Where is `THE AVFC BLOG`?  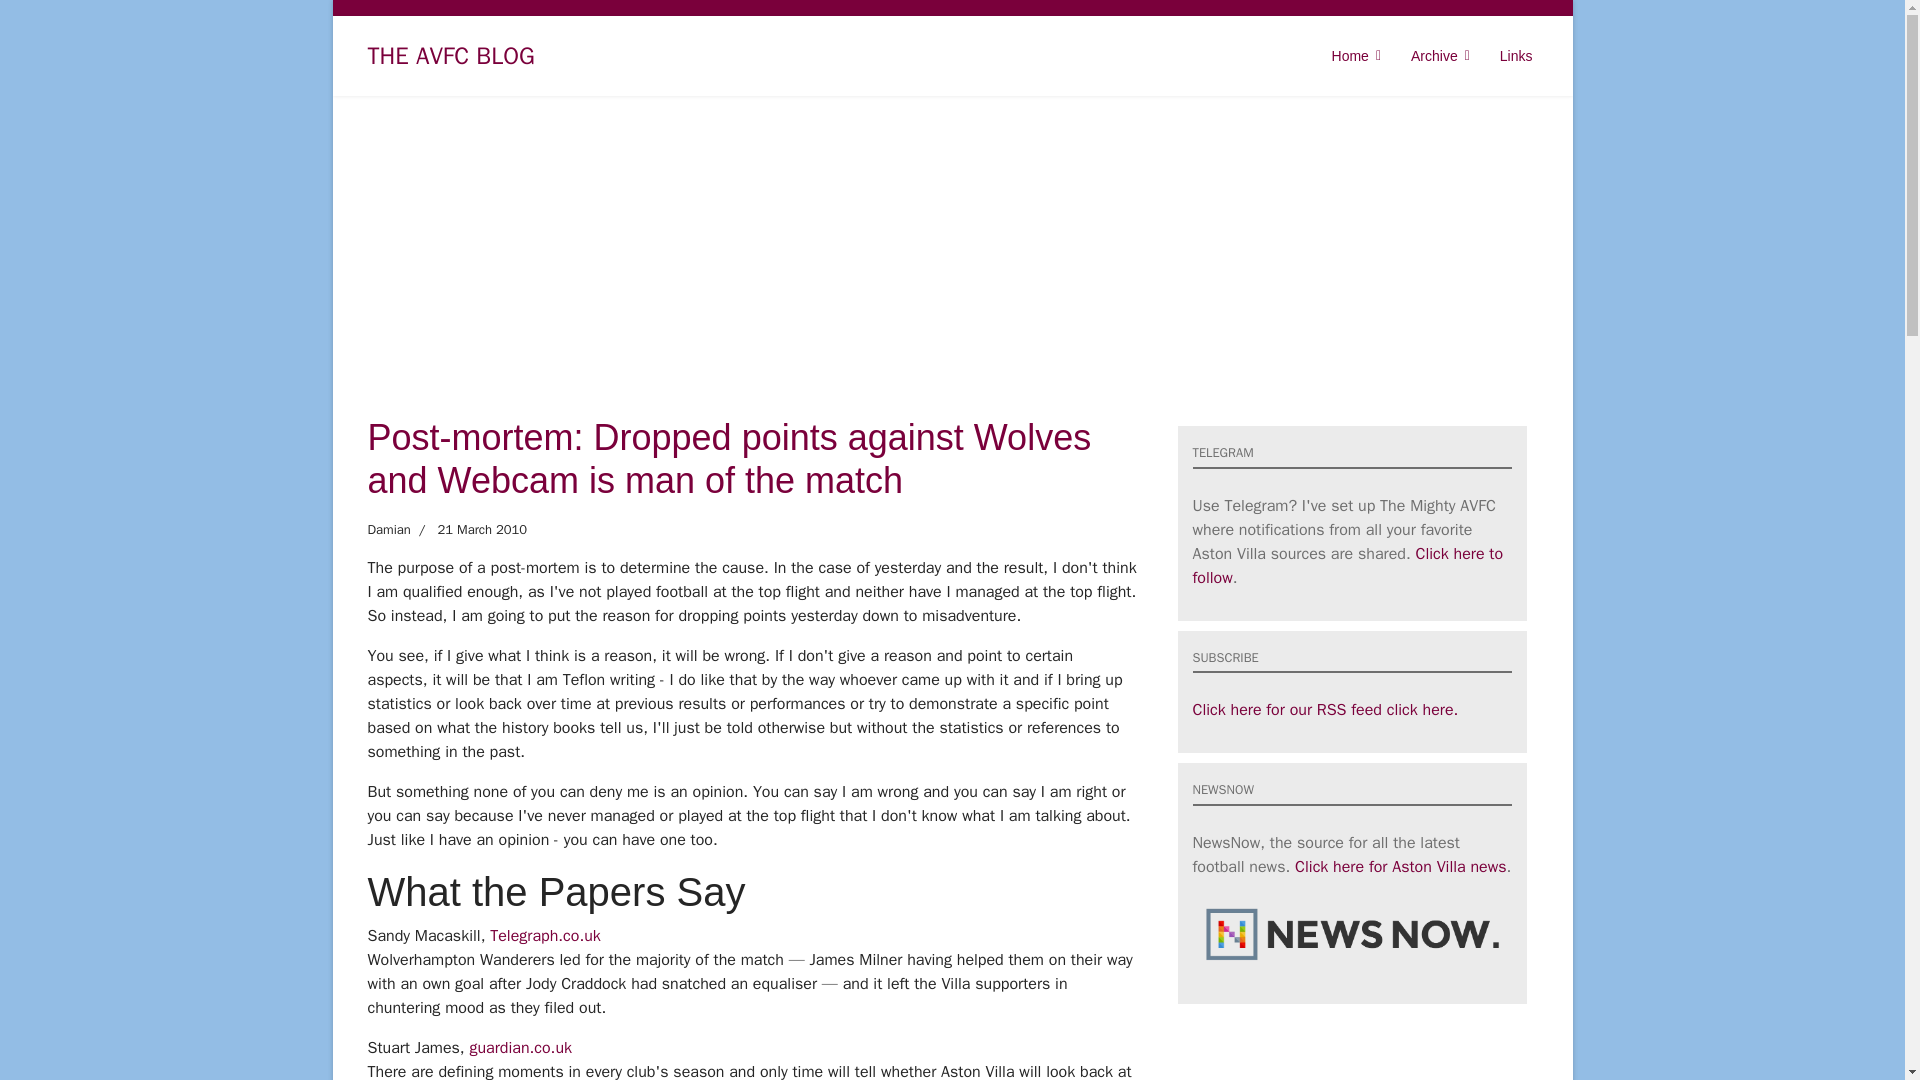
THE AVFC BLOG is located at coordinates (452, 56).